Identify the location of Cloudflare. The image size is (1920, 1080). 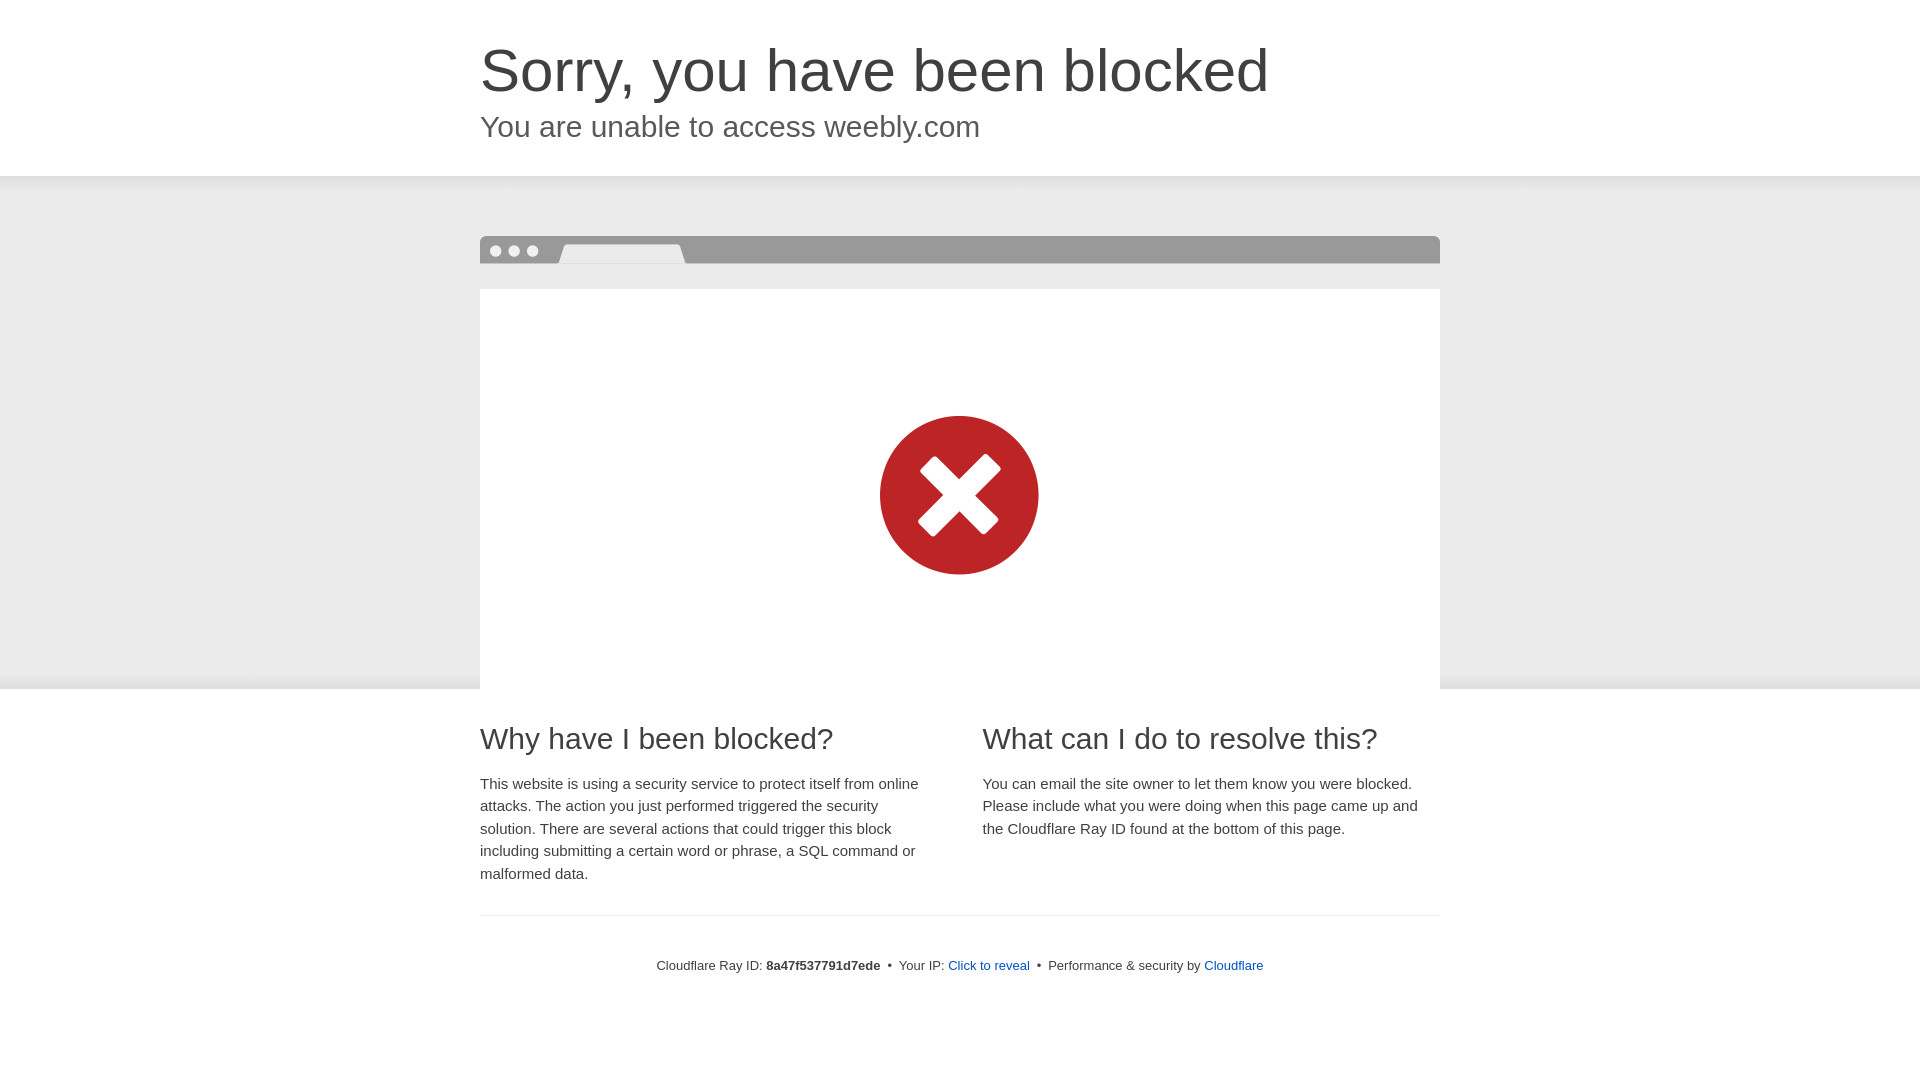
(1233, 965).